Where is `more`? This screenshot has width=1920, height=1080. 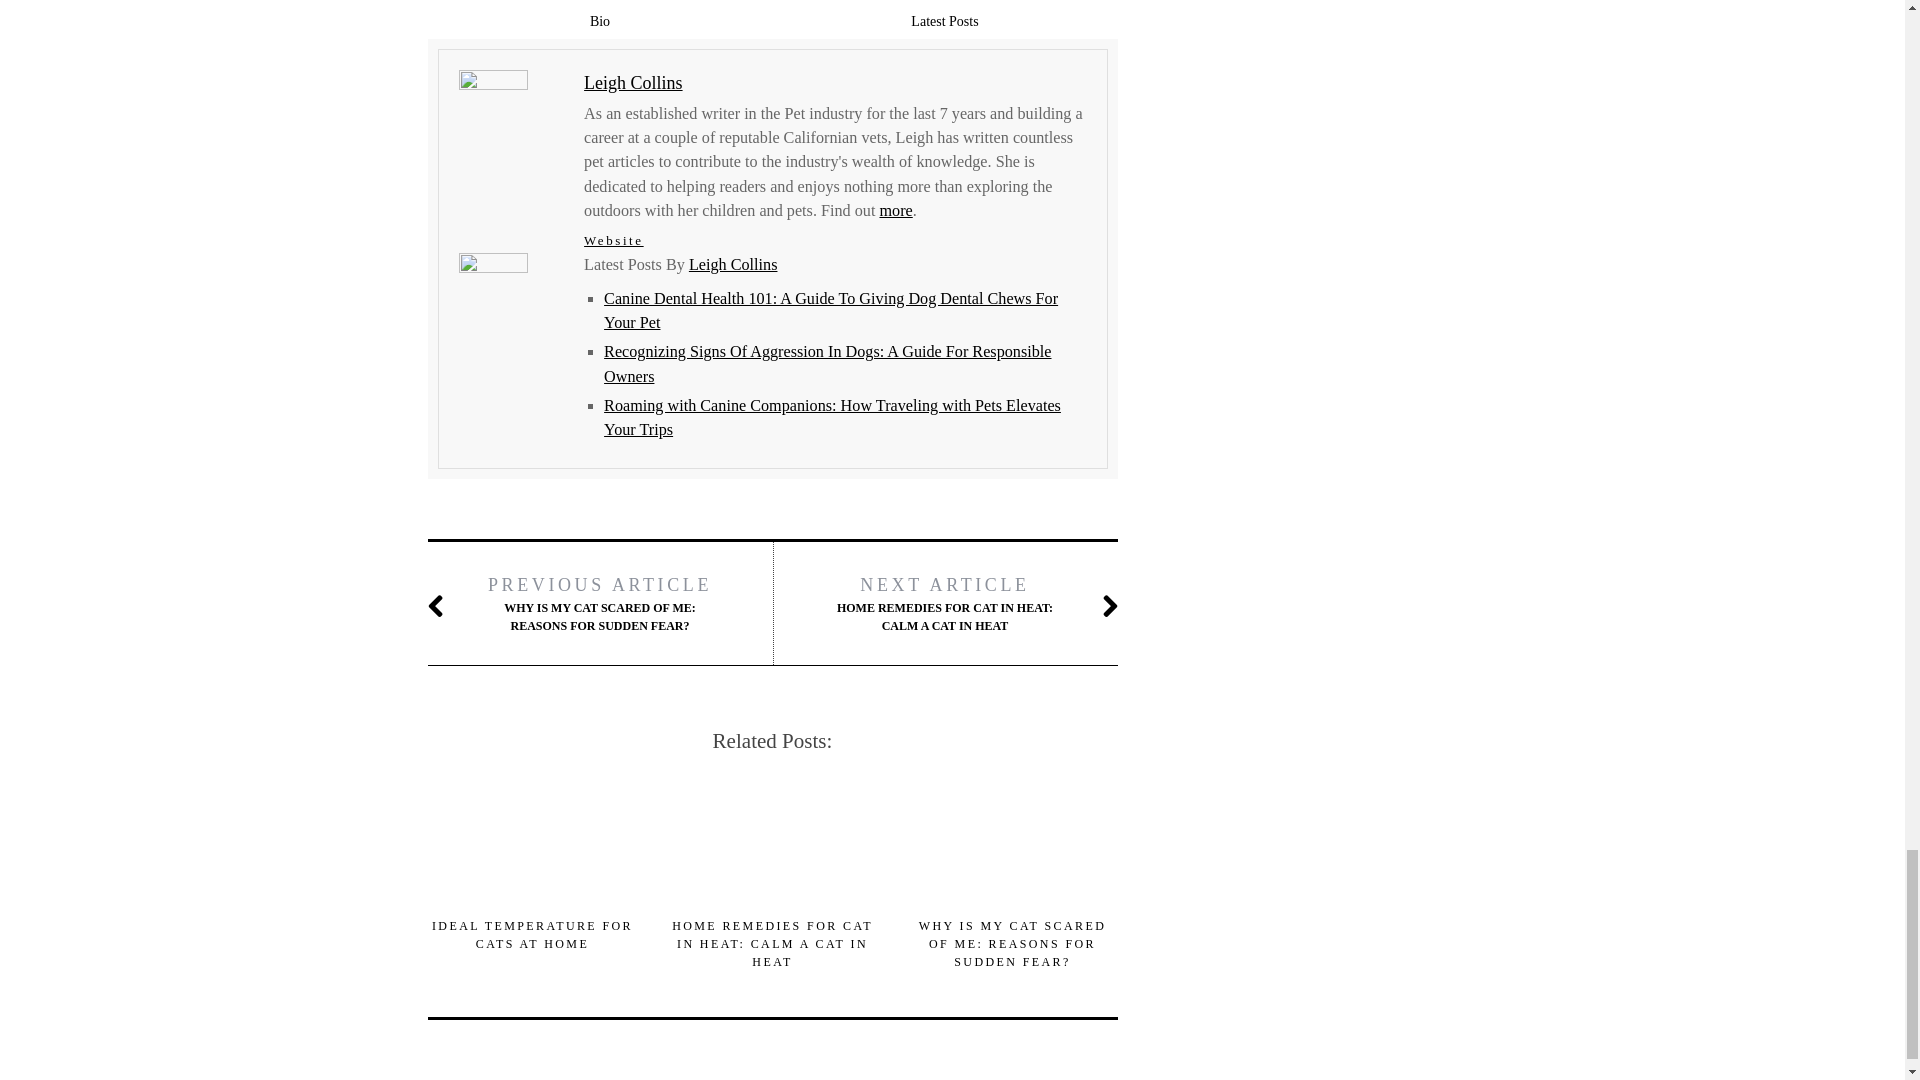
more is located at coordinates (896, 210).